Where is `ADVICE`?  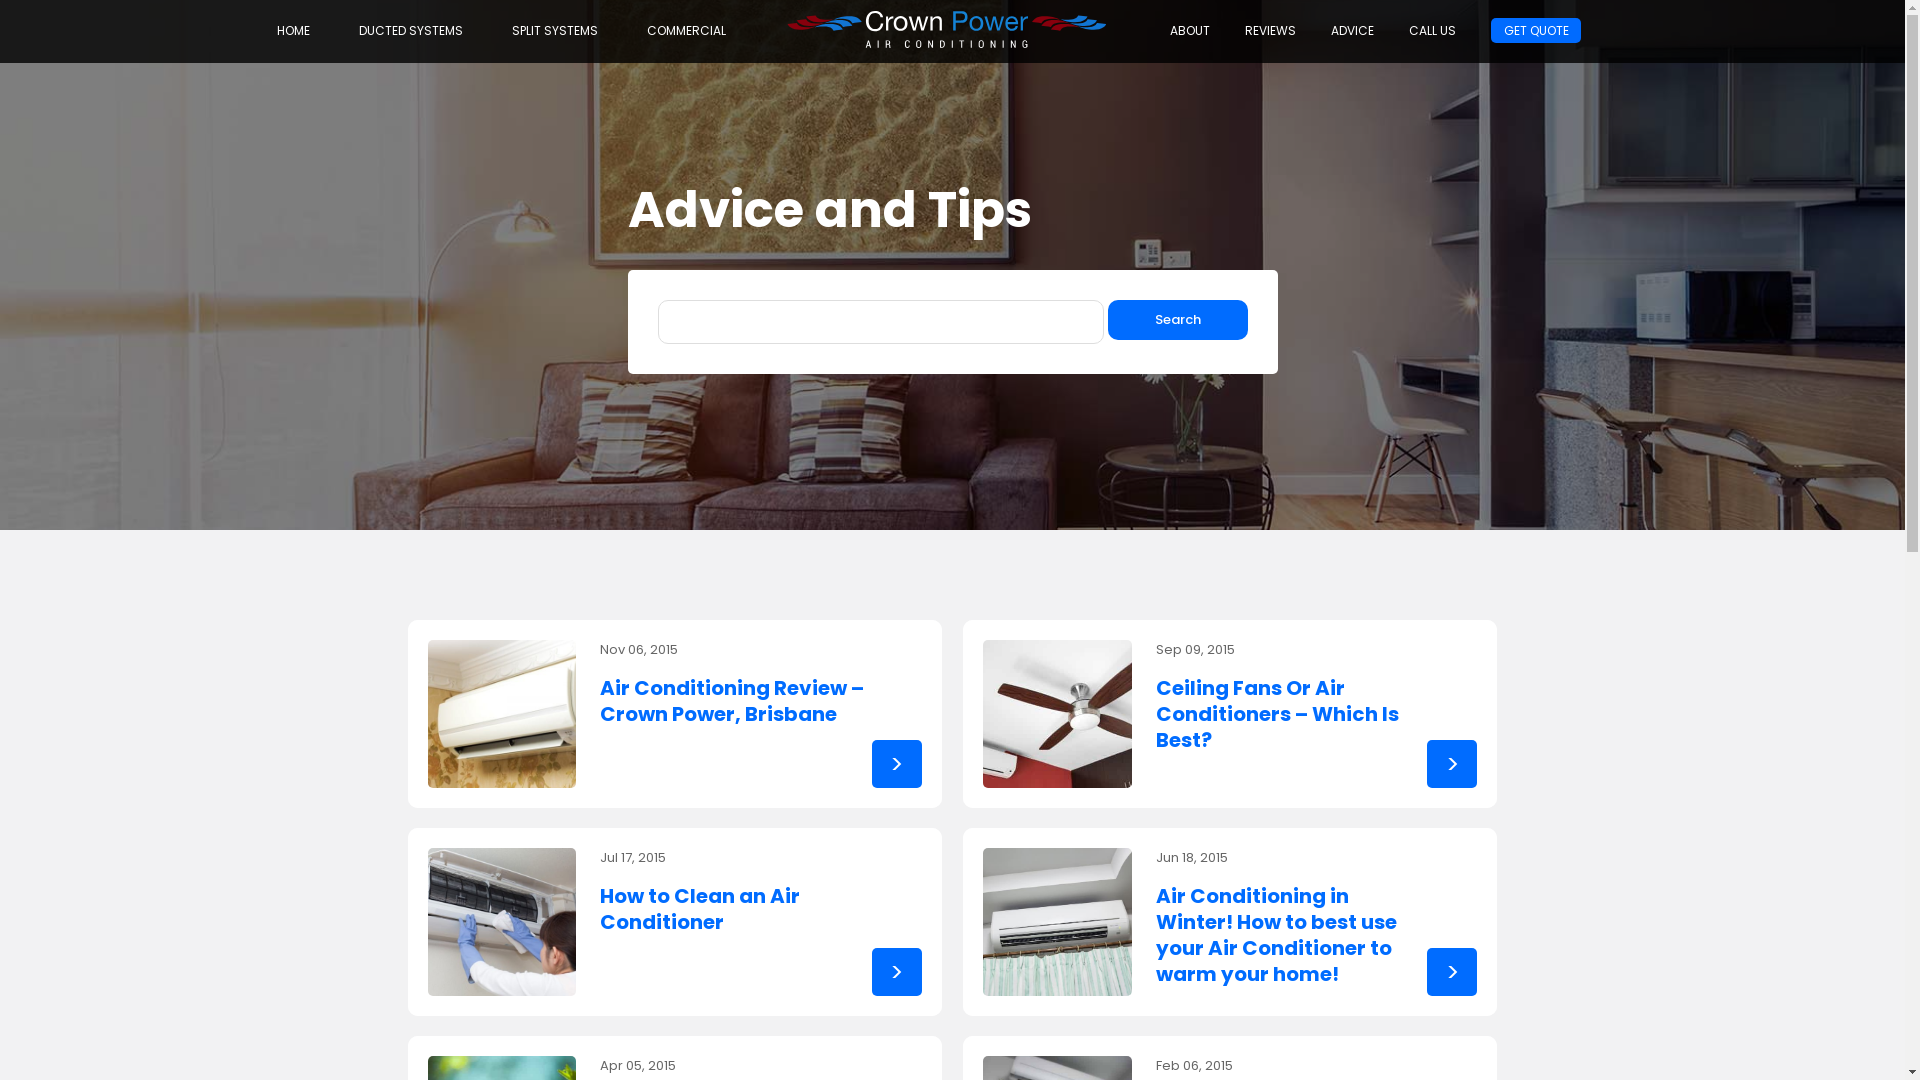
ADVICE is located at coordinates (1352, 30).